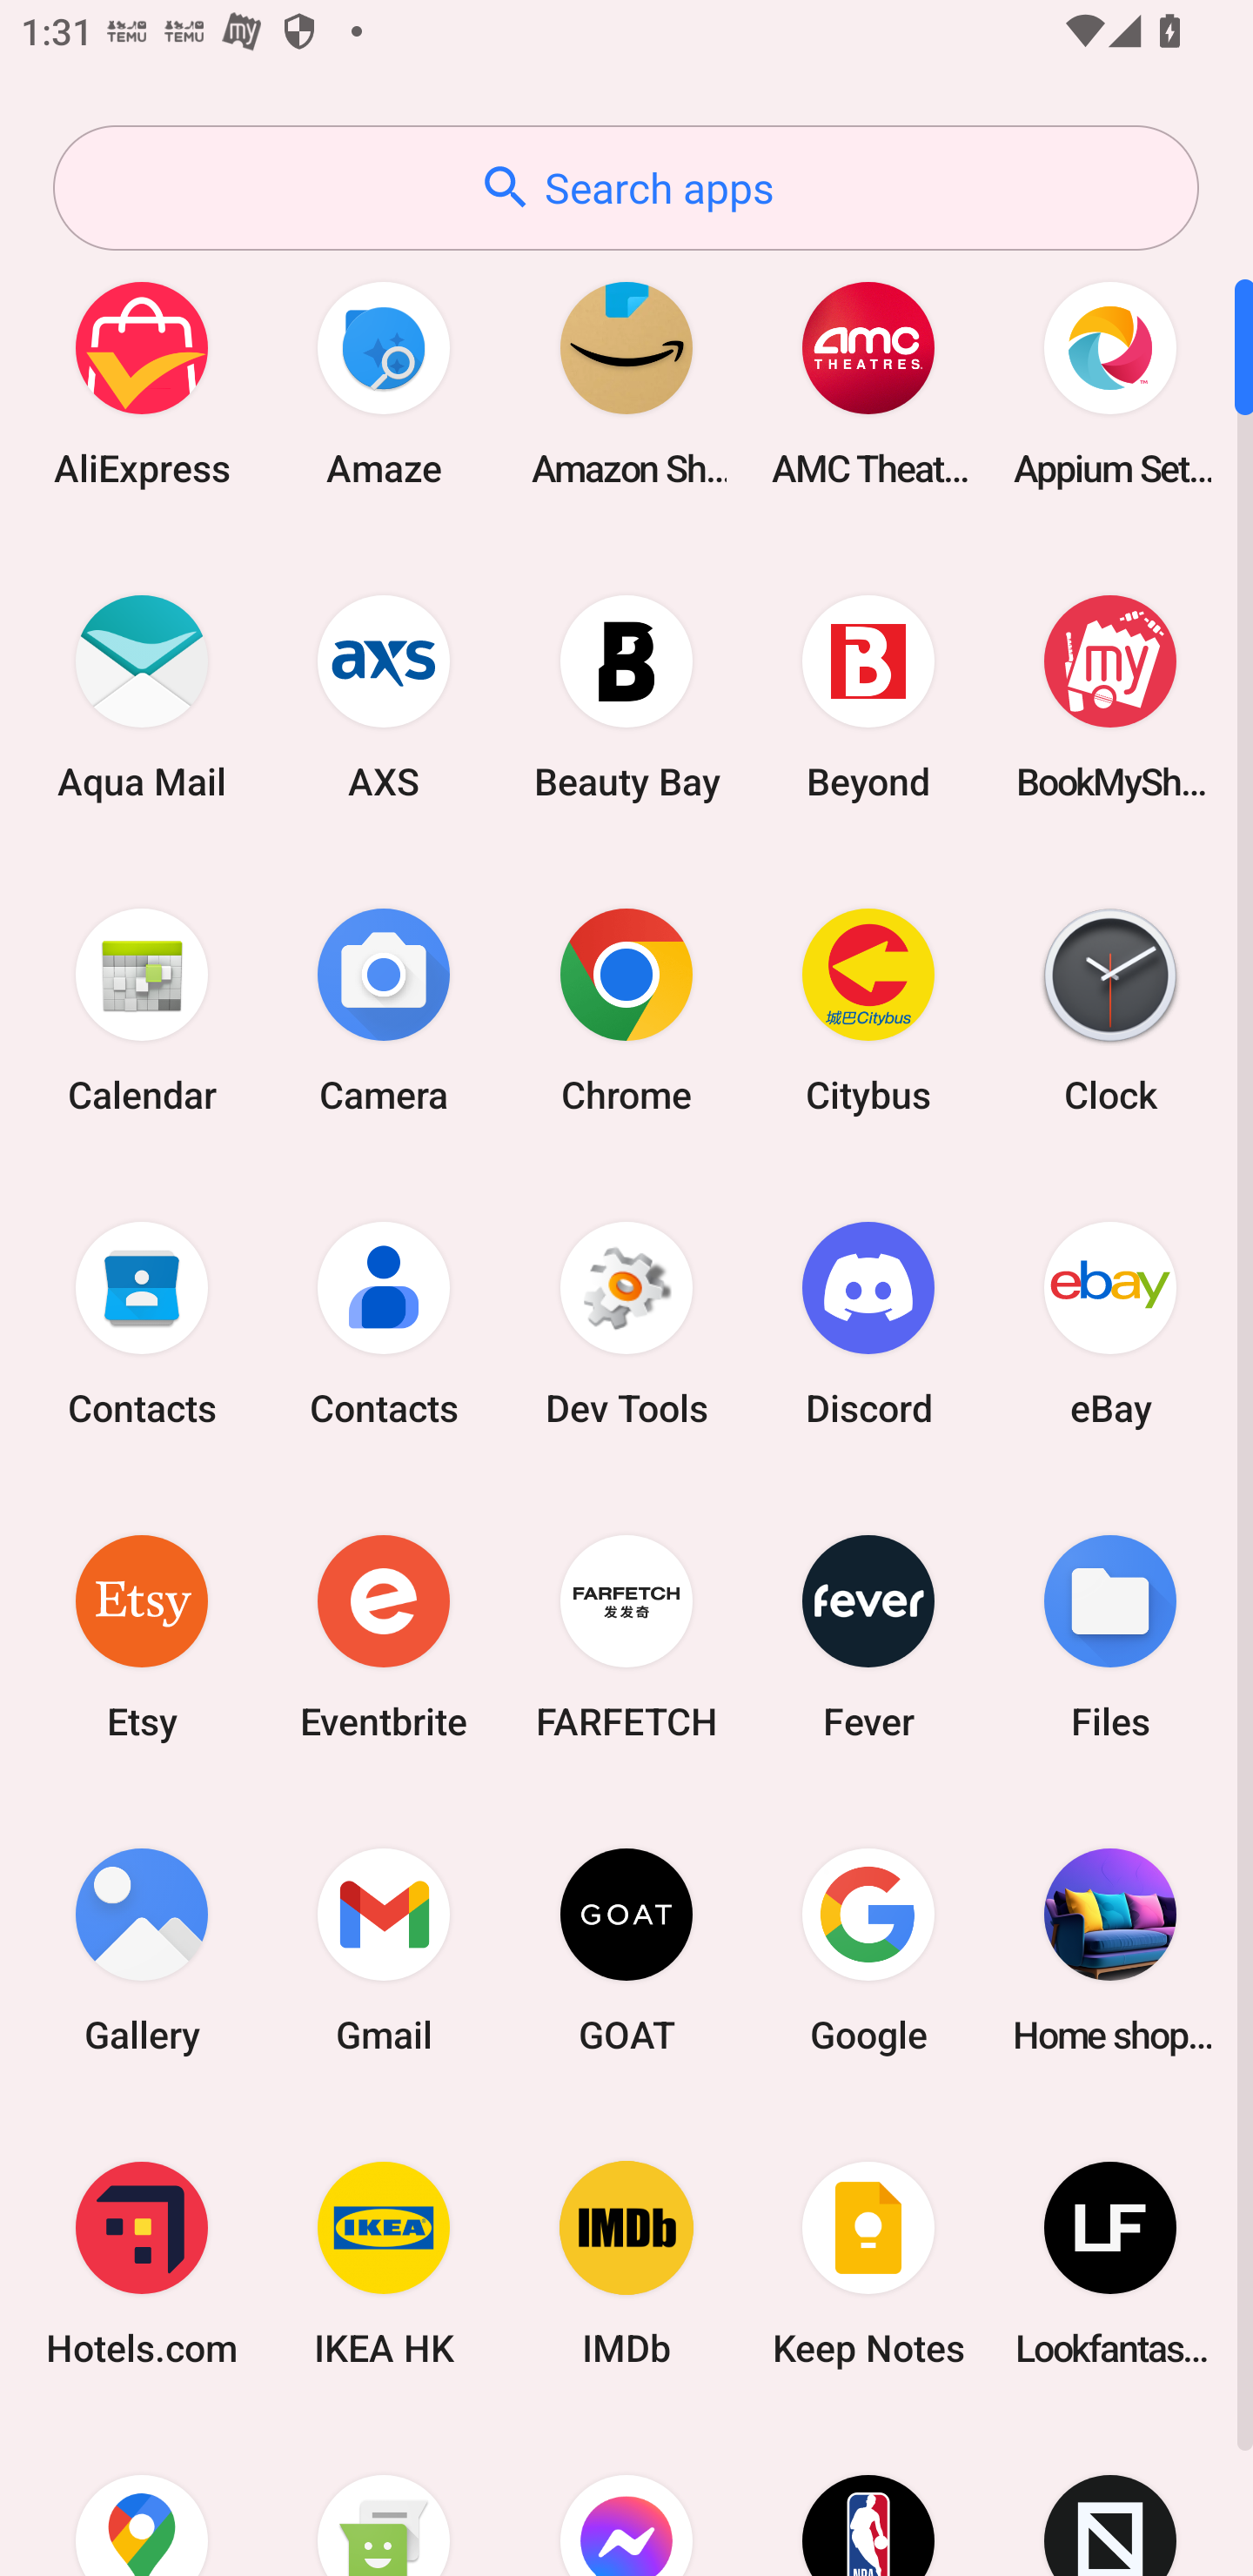 The image size is (1253, 2576). I want to click on Citybus, so click(868, 1010).